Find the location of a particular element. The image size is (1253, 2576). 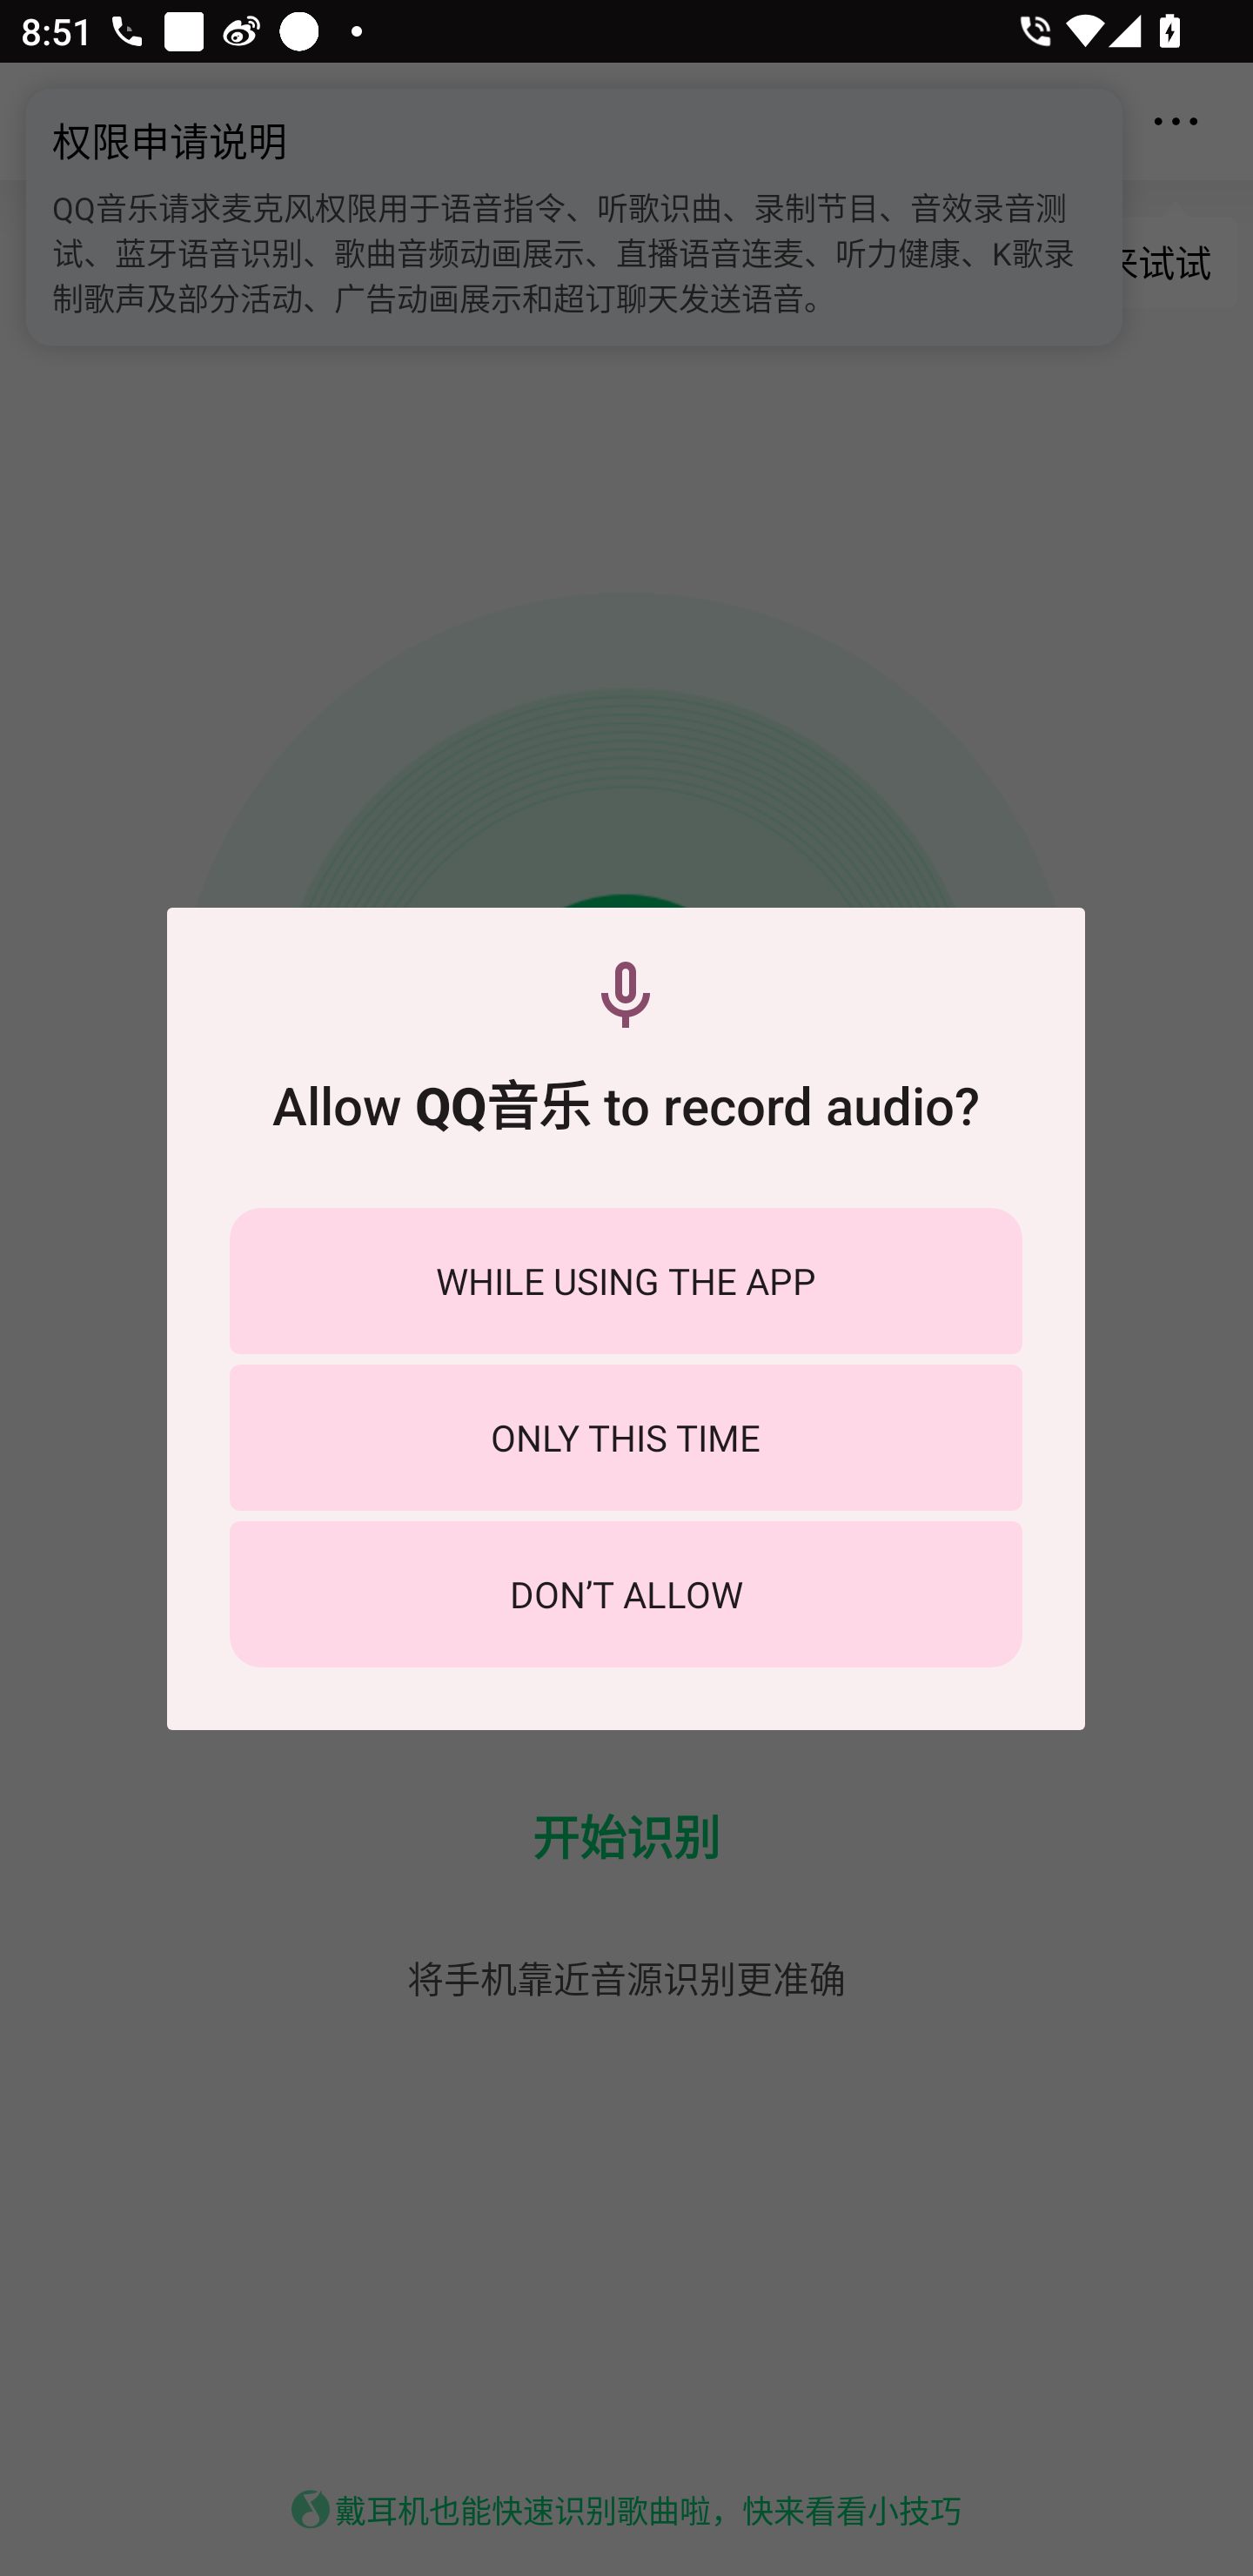

ONLY THIS TIME is located at coordinates (626, 1437).